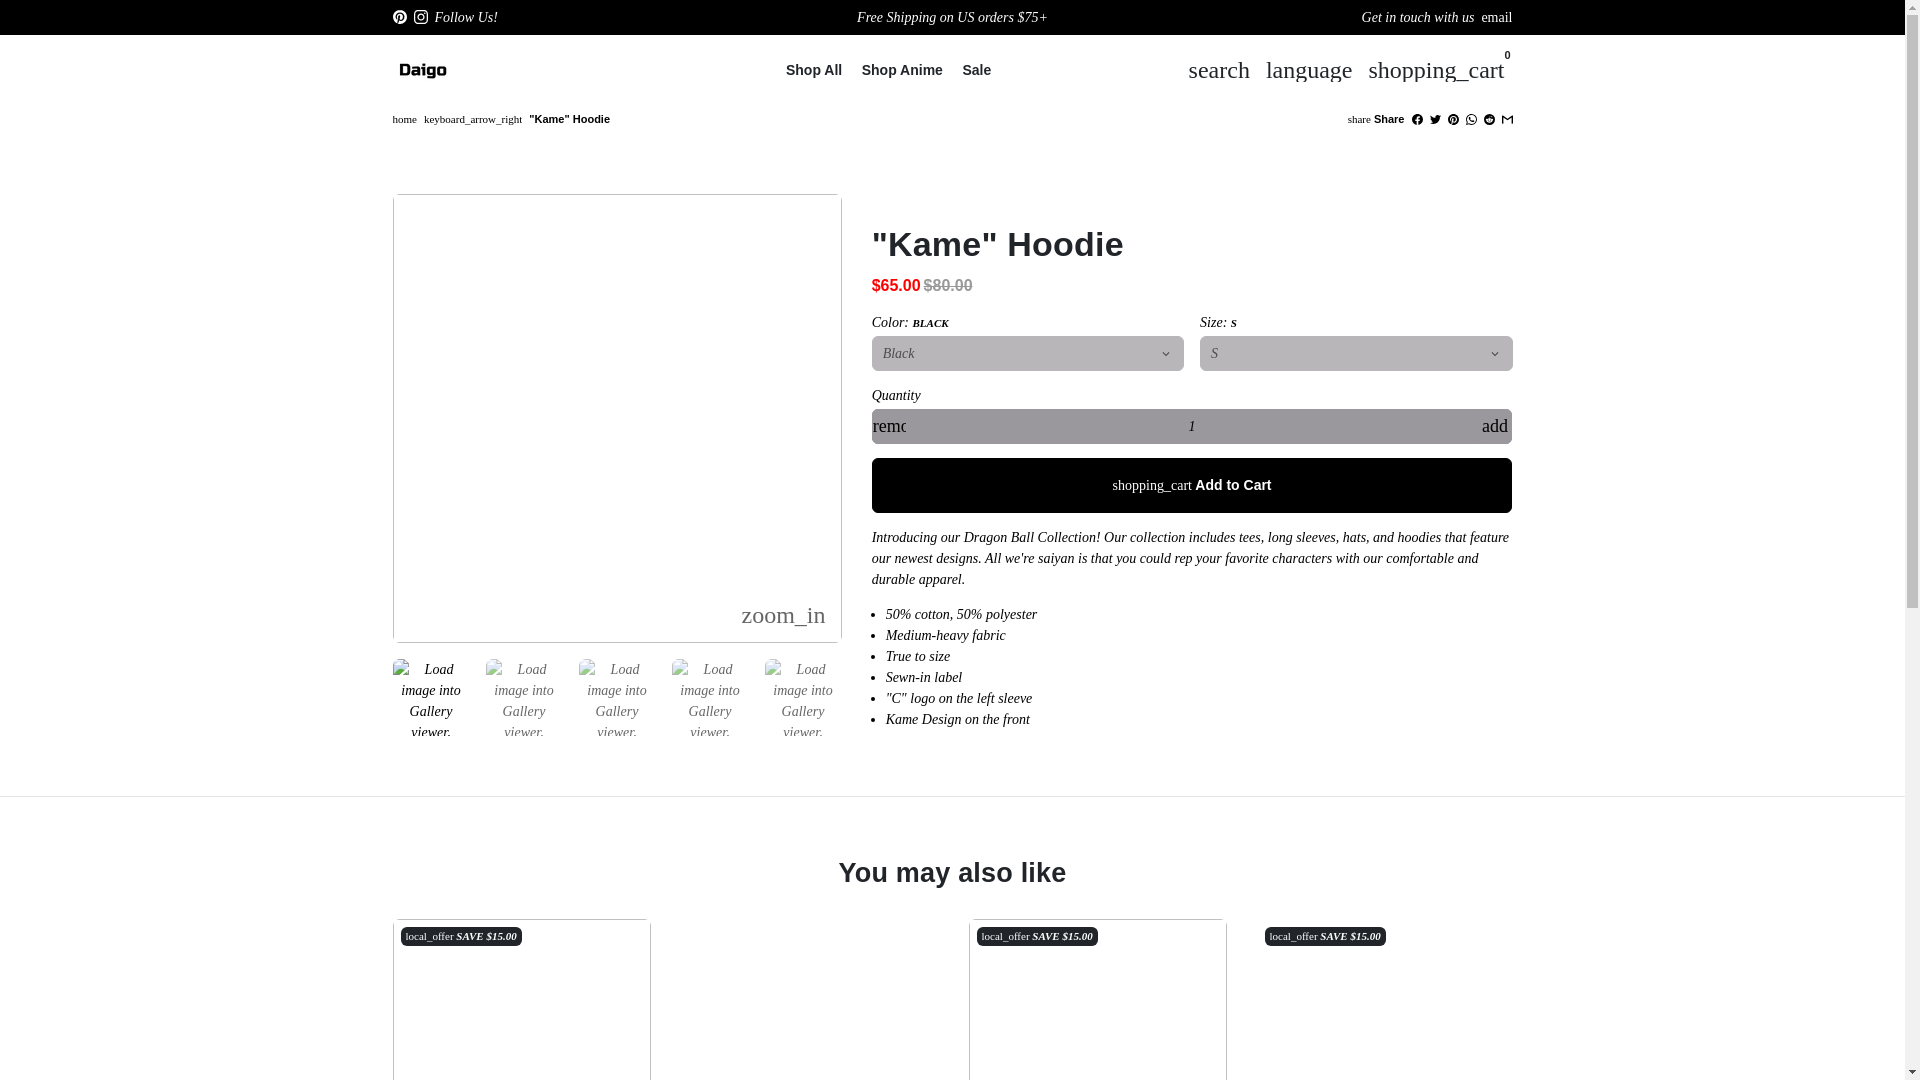 The height and width of the screenshot is (1080, 1920). What do you see at coordinates (570, 119) in the screenshot?
I see `"Kame" Hoodie` at bounding box center [570, 119].